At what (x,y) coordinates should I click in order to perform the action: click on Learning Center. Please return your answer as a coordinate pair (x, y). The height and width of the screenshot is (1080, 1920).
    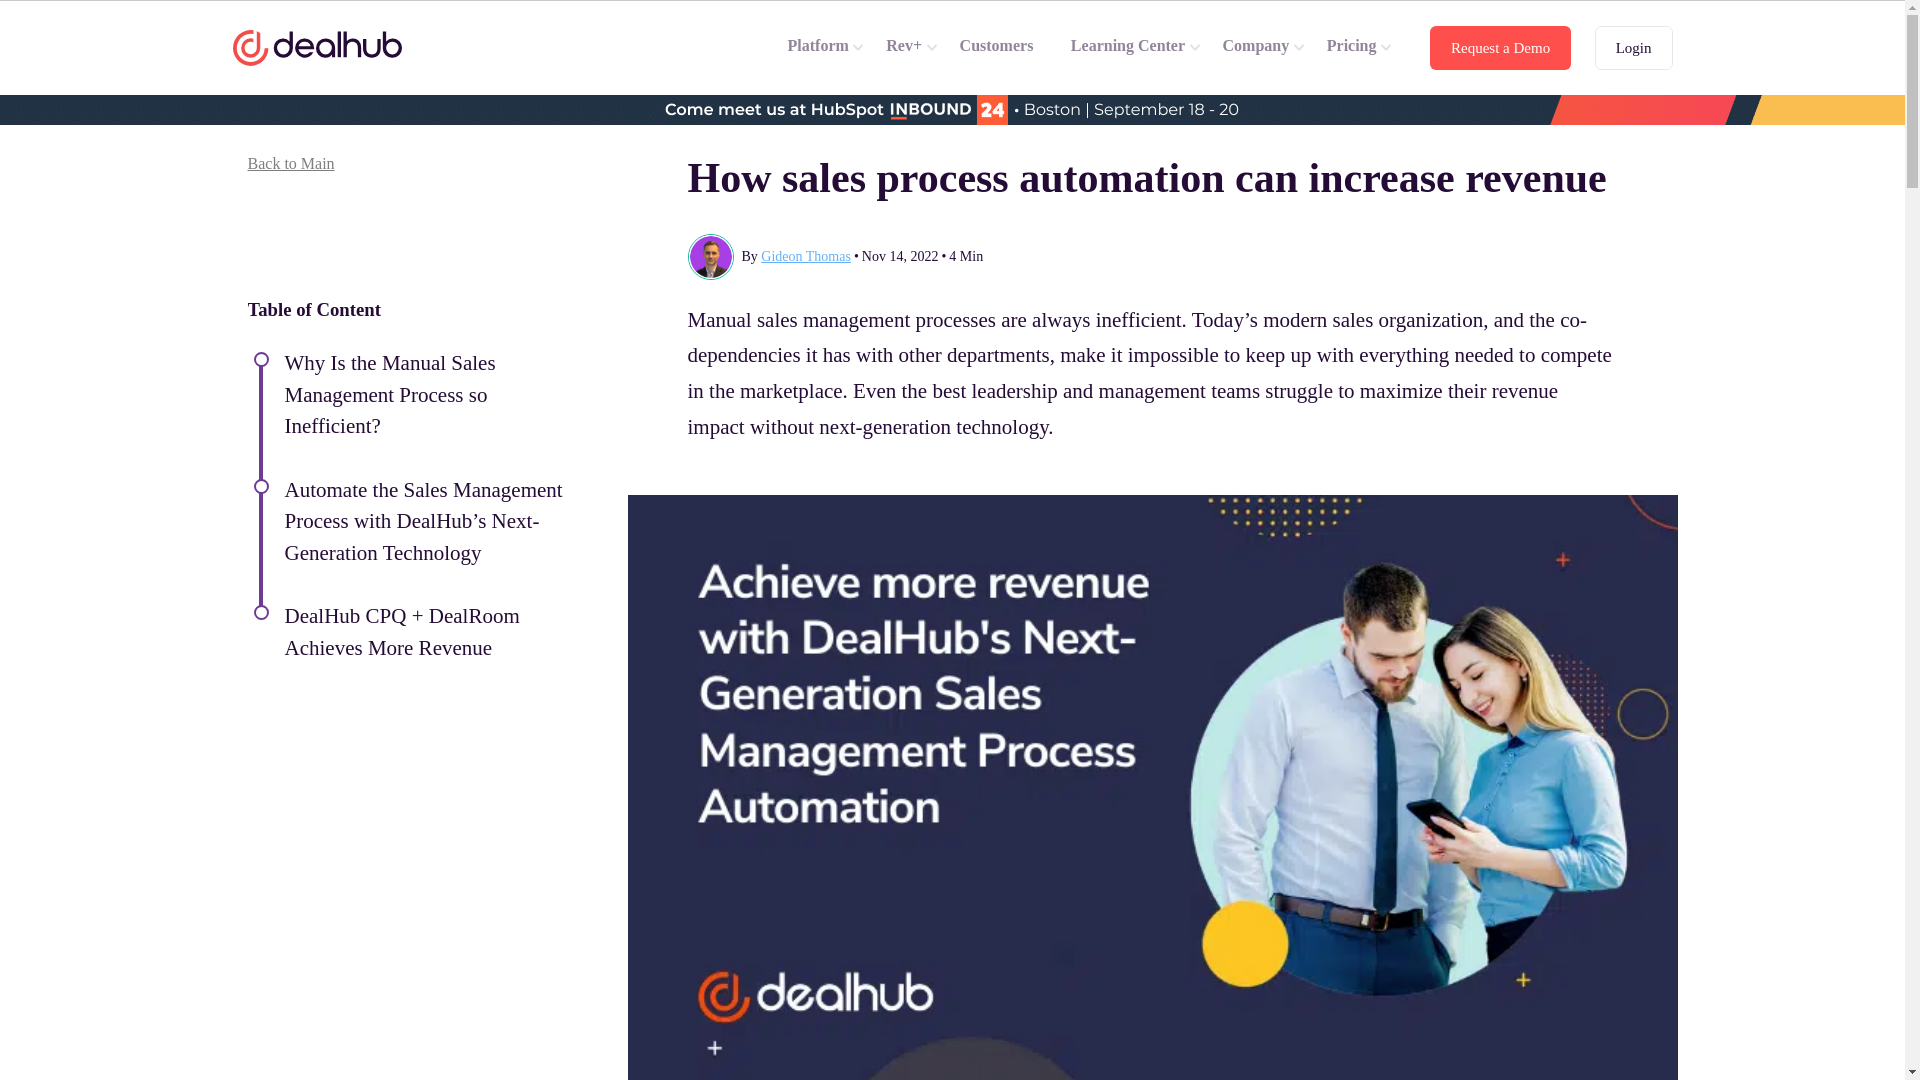
    Looking at the image, I should click on (1136, 48).